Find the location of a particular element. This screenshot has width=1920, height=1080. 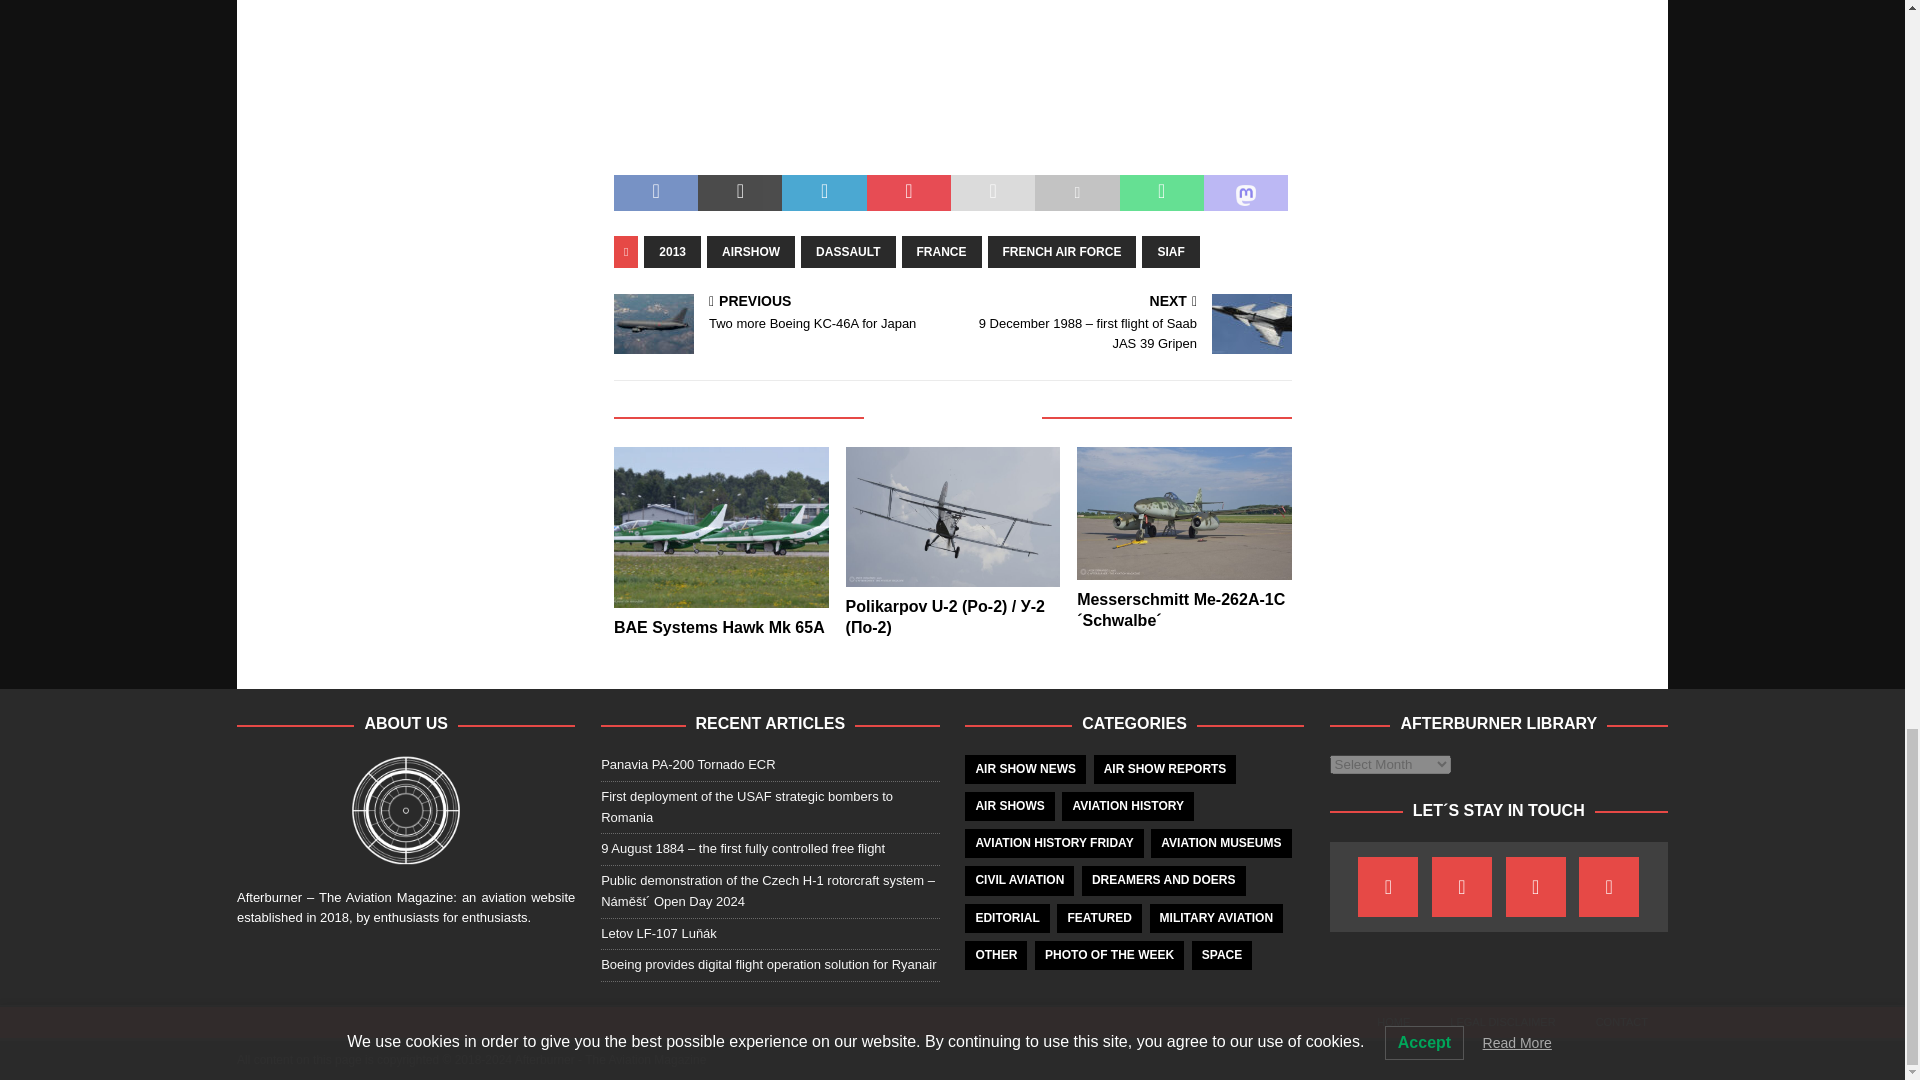

Tweet This Post is located at coordinates (740, 192).